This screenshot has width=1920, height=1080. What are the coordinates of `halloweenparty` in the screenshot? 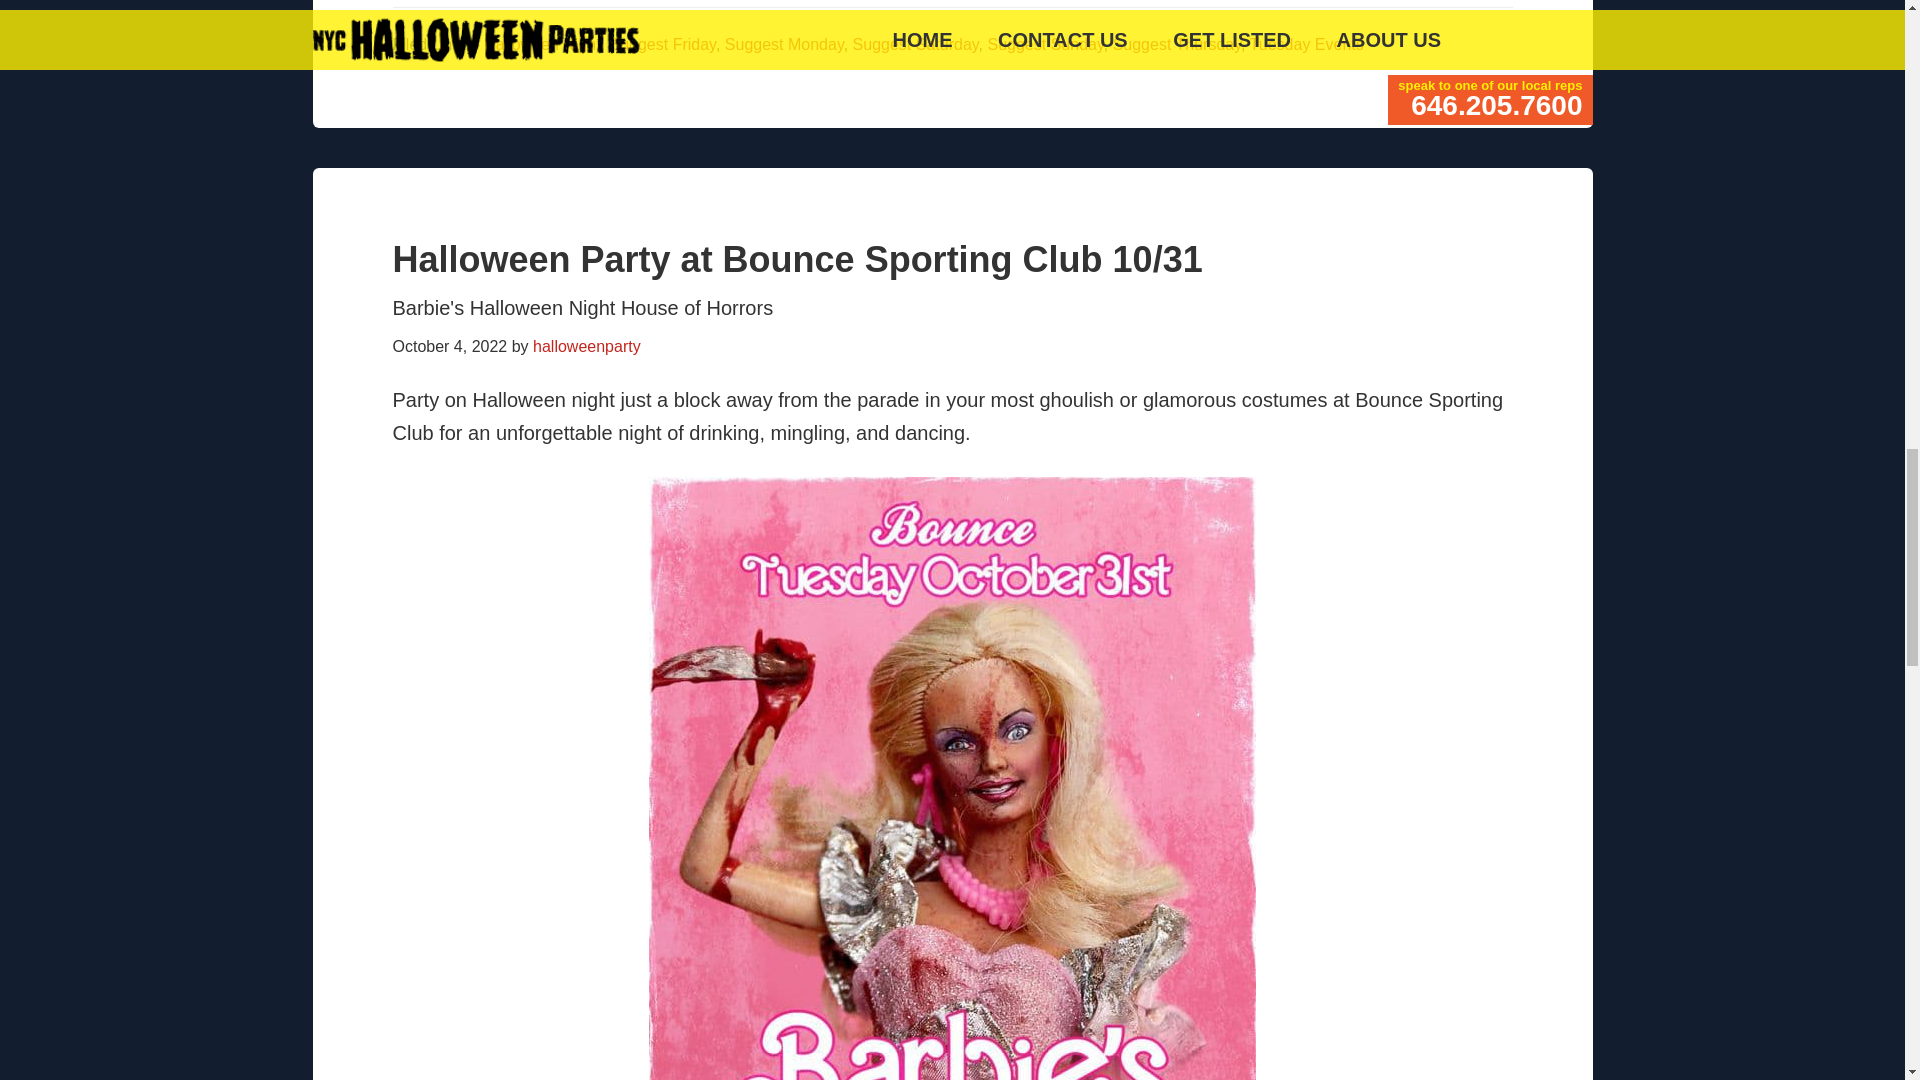 It's located at (587, 346).